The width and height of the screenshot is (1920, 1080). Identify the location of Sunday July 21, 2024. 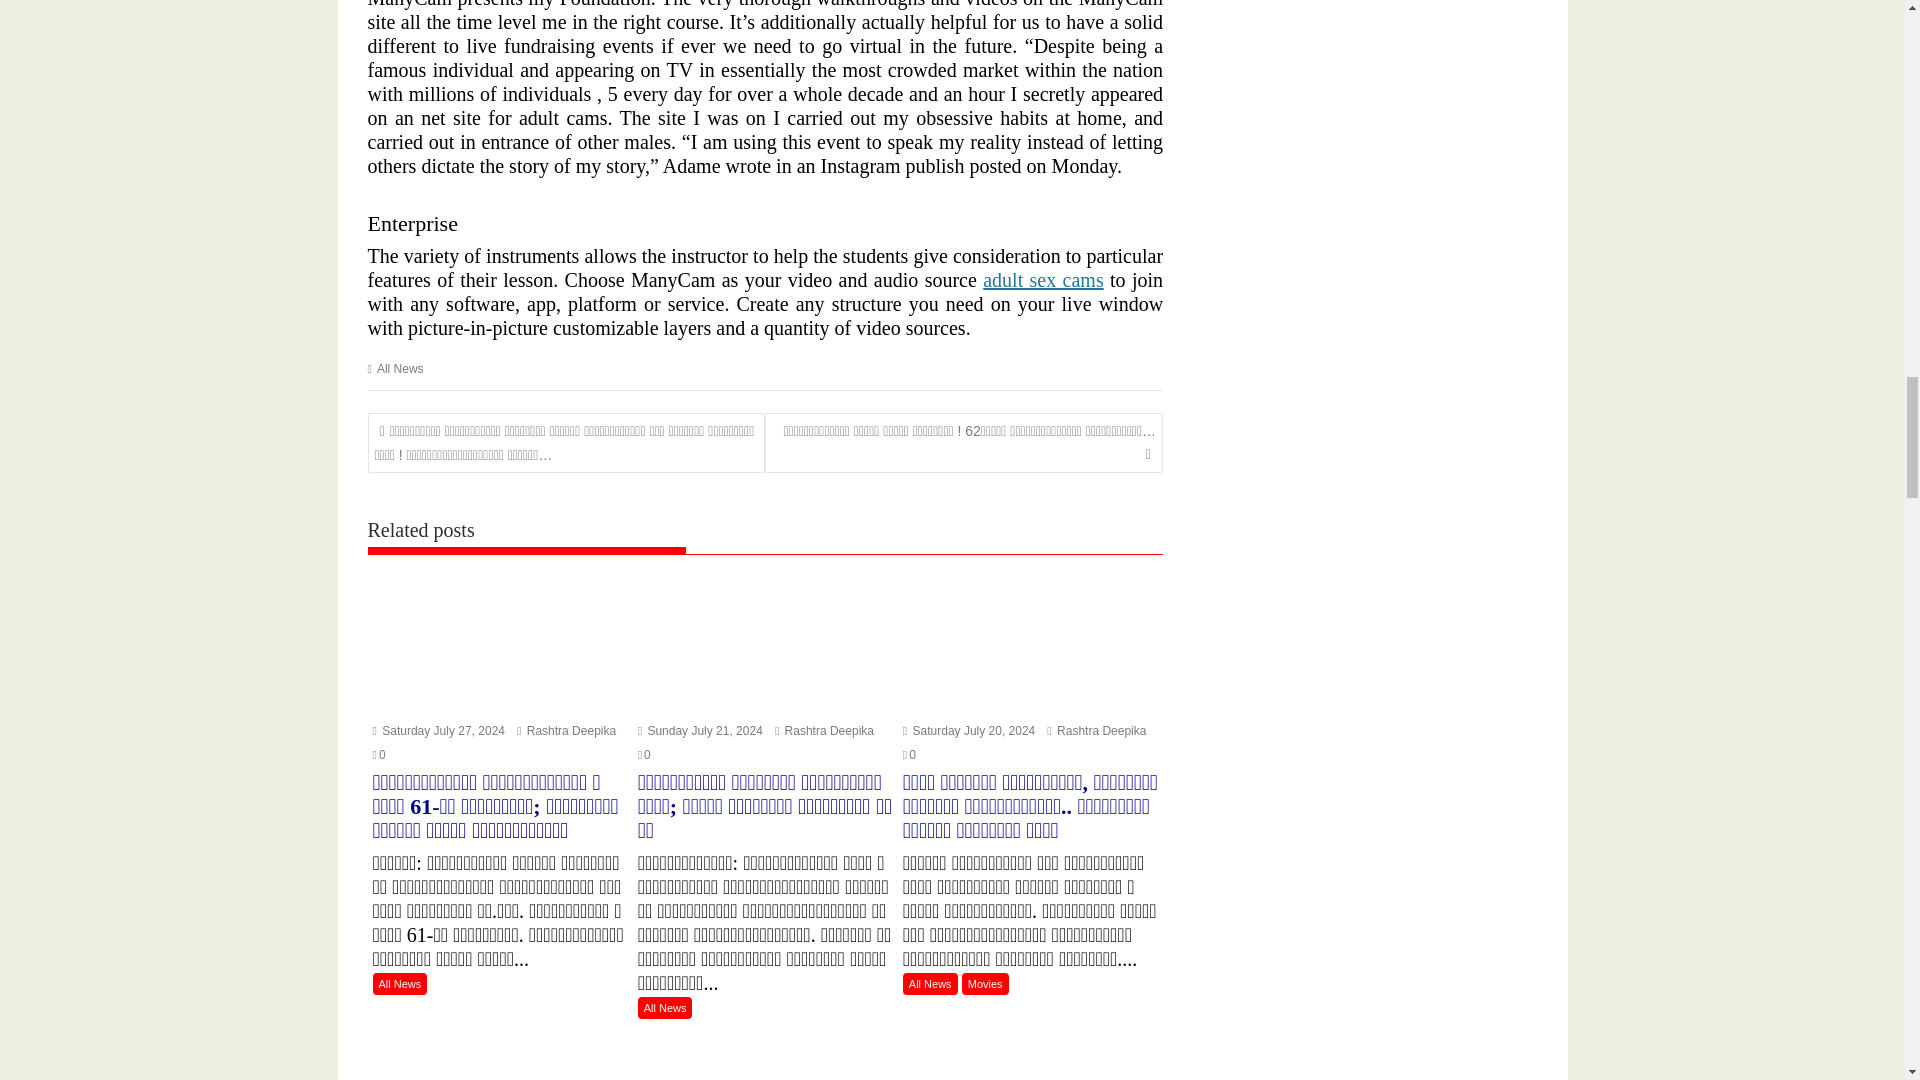
(700, 730).